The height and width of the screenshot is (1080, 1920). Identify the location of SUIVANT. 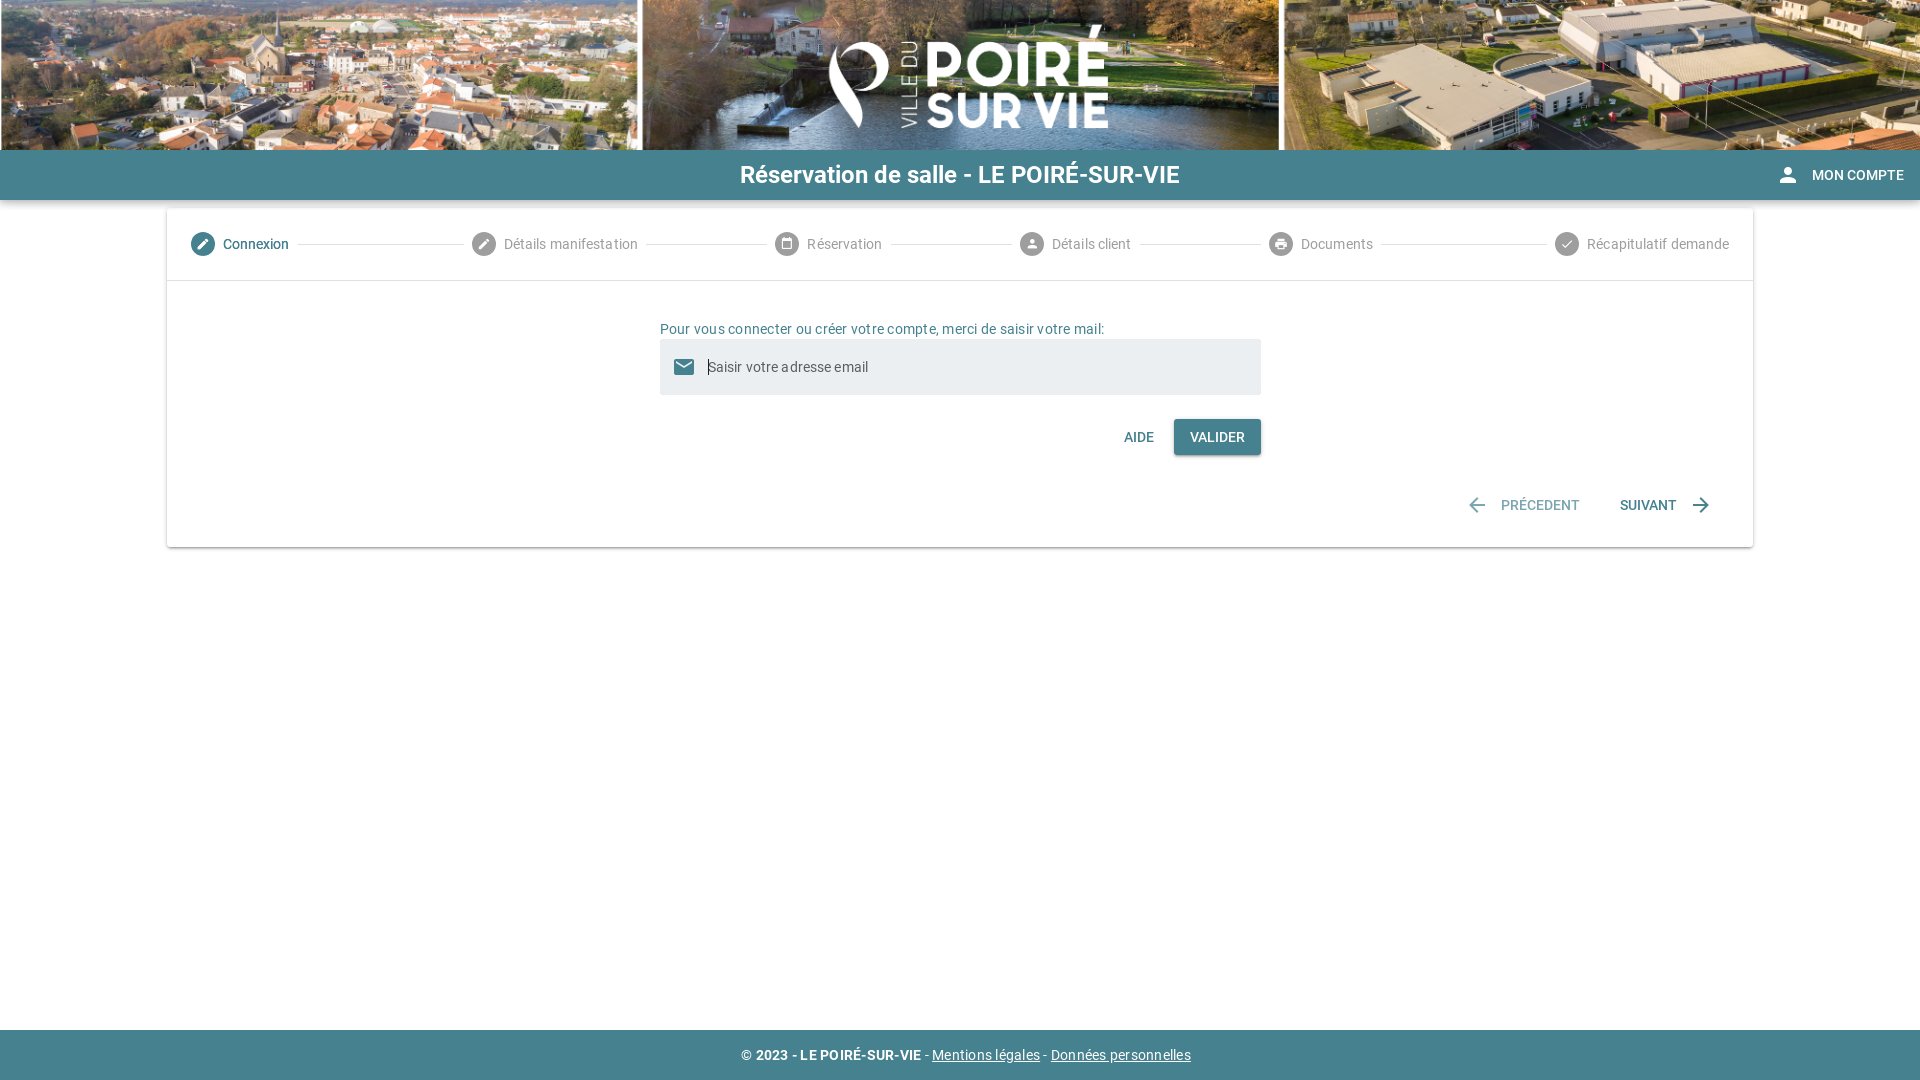
(1666, 505).